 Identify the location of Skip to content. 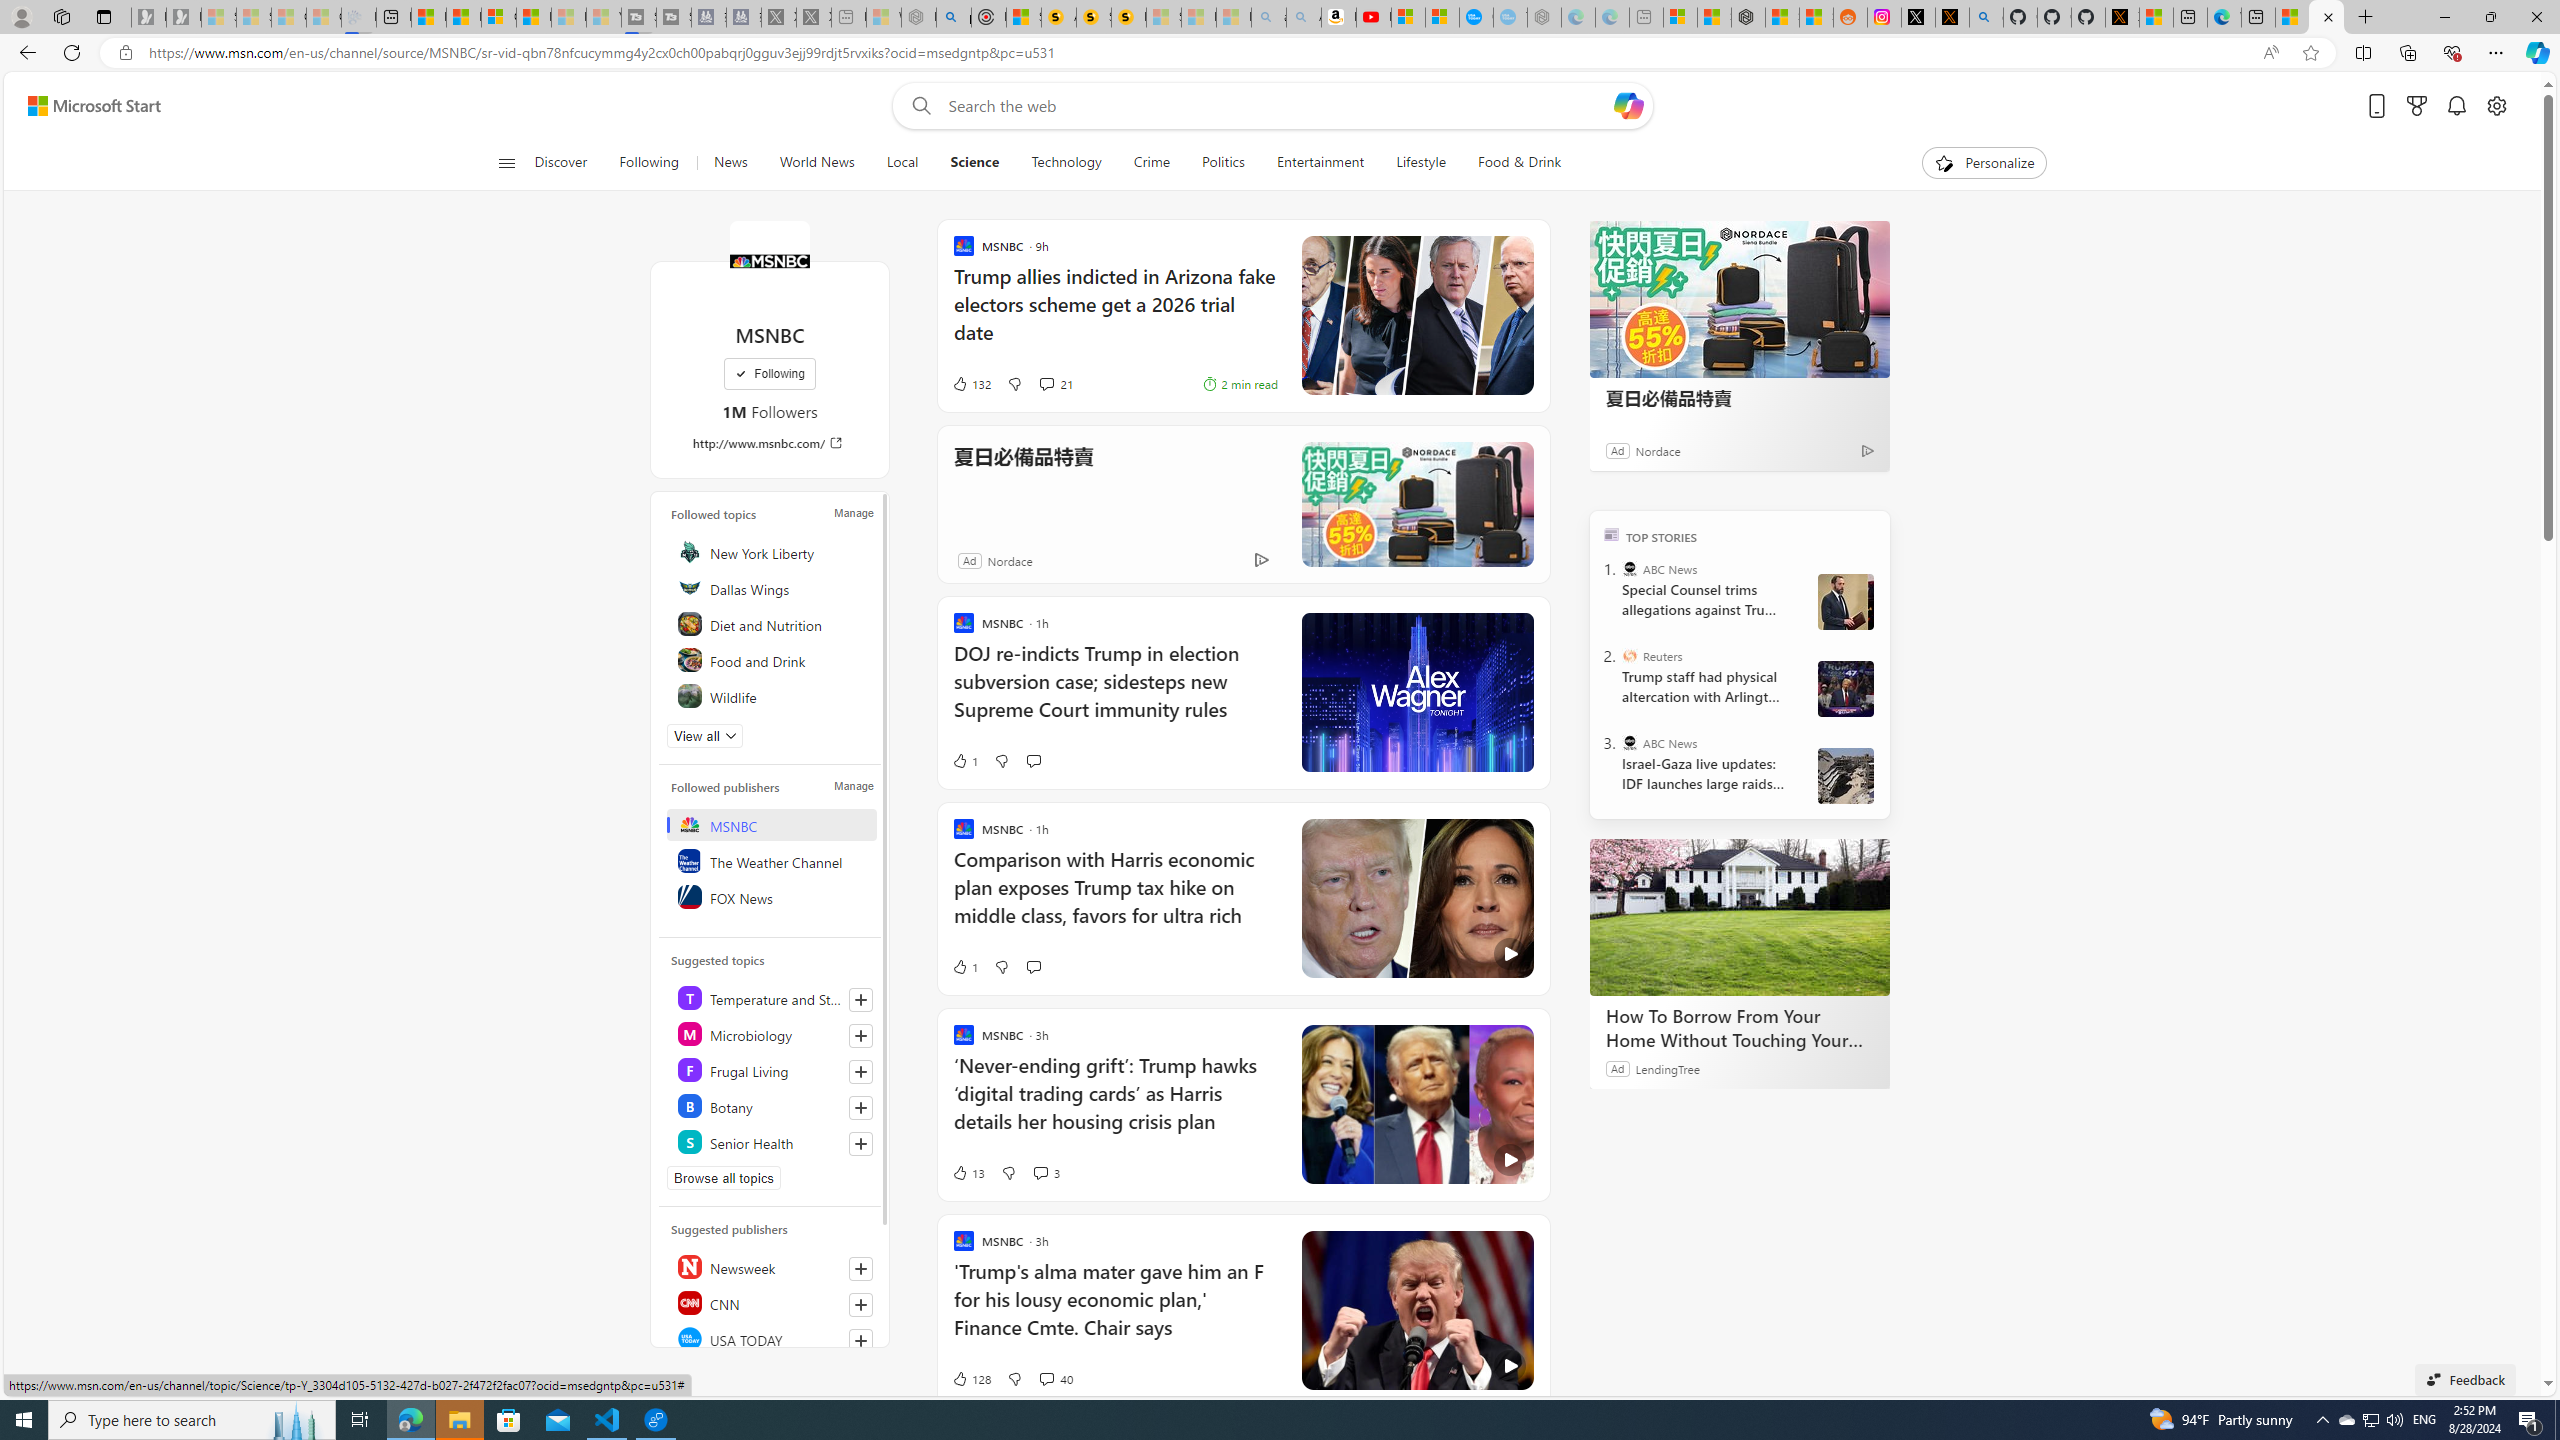
(86, 106).